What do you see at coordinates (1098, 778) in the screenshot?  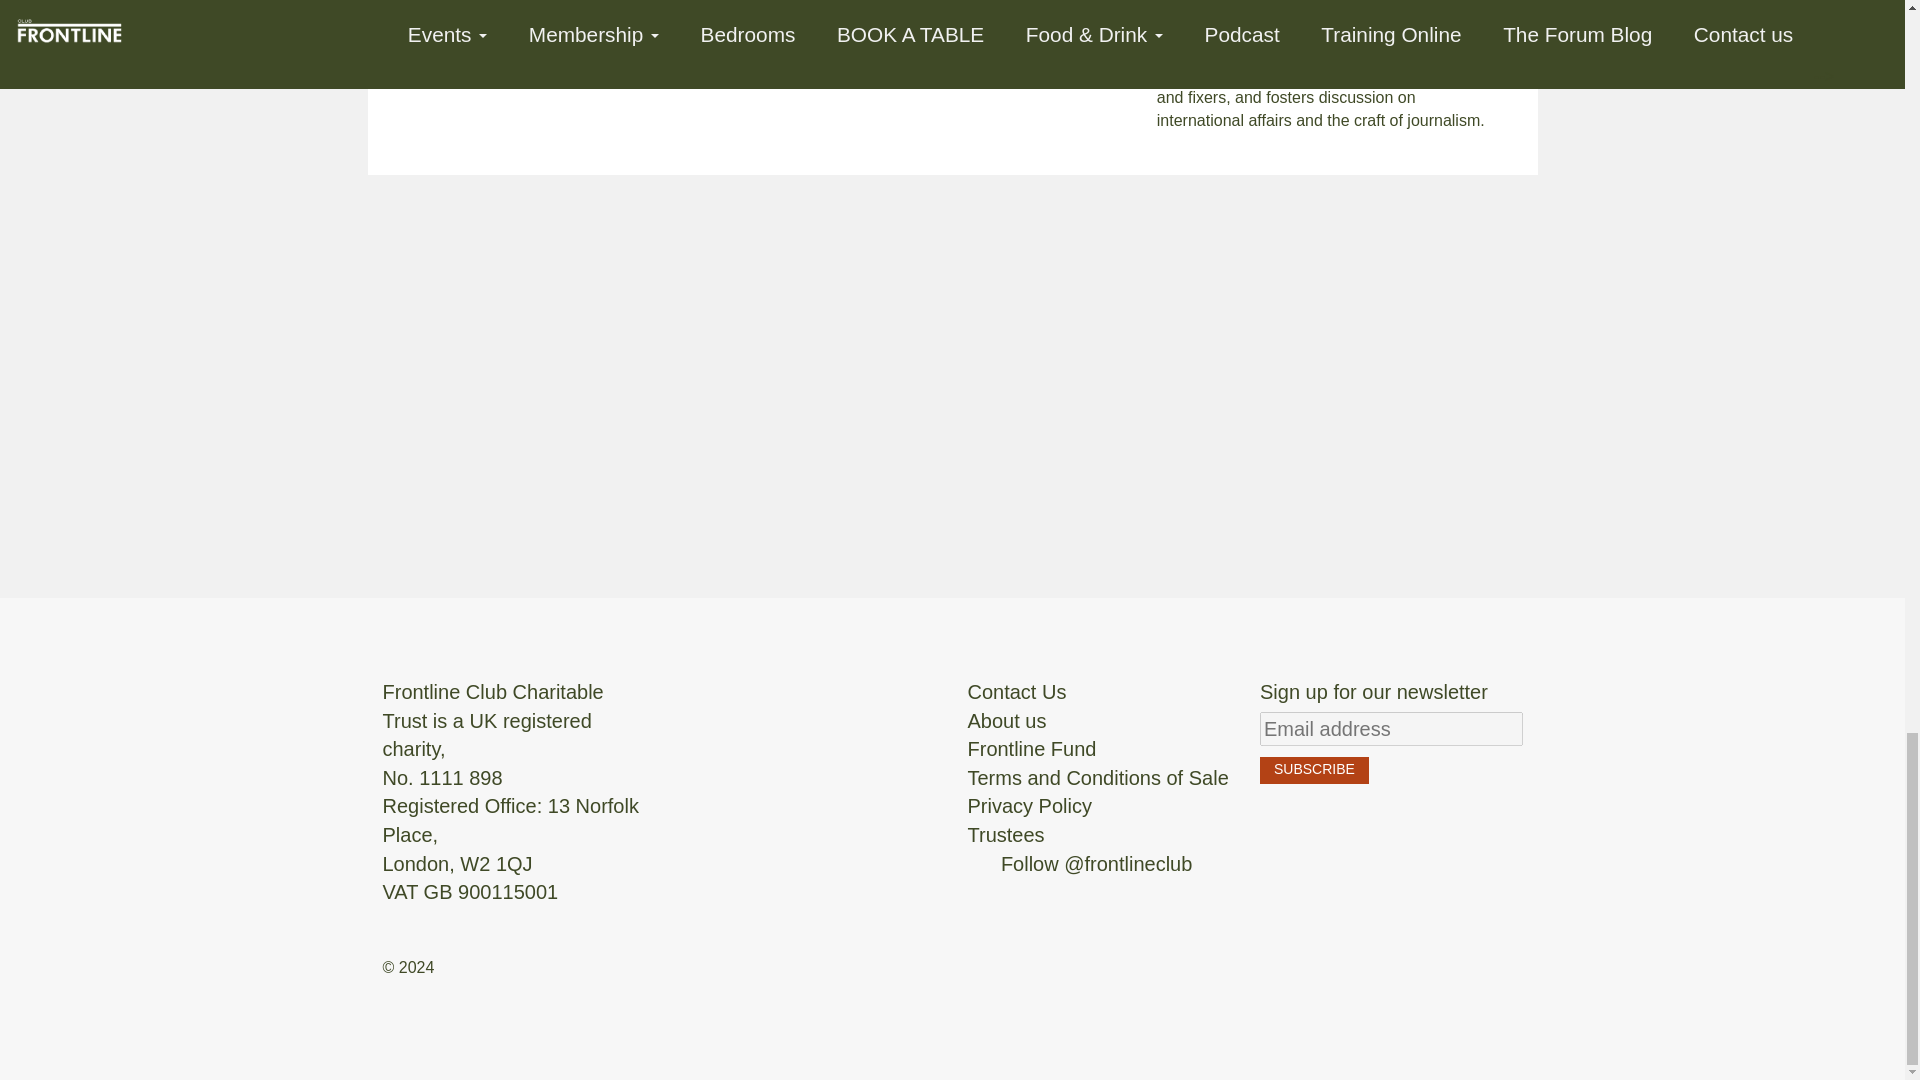 I see `Terms and Conditions of Sale` at bounding box center [1098, 778].